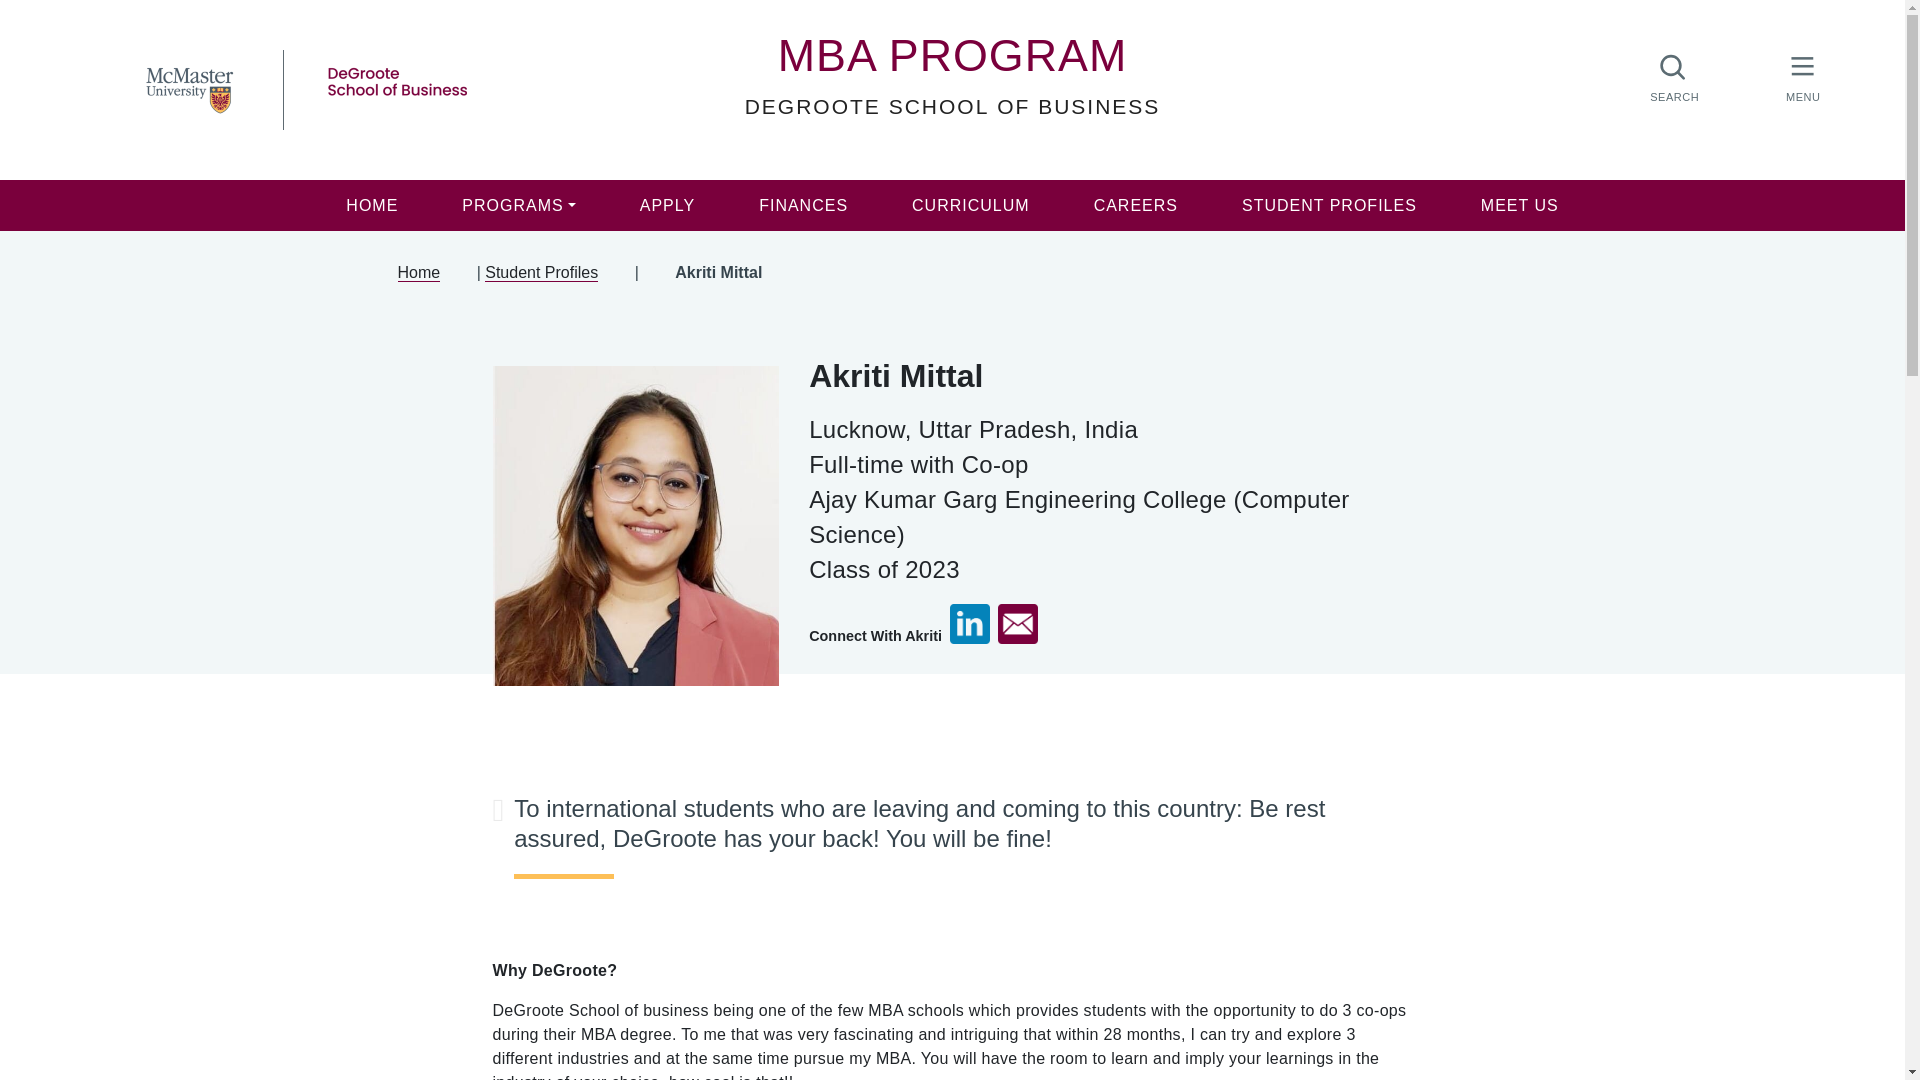  What do you see at coordinates (970, 206) in the screenshot?
I see `CURRICULUM` at bounding box center [970, 206].